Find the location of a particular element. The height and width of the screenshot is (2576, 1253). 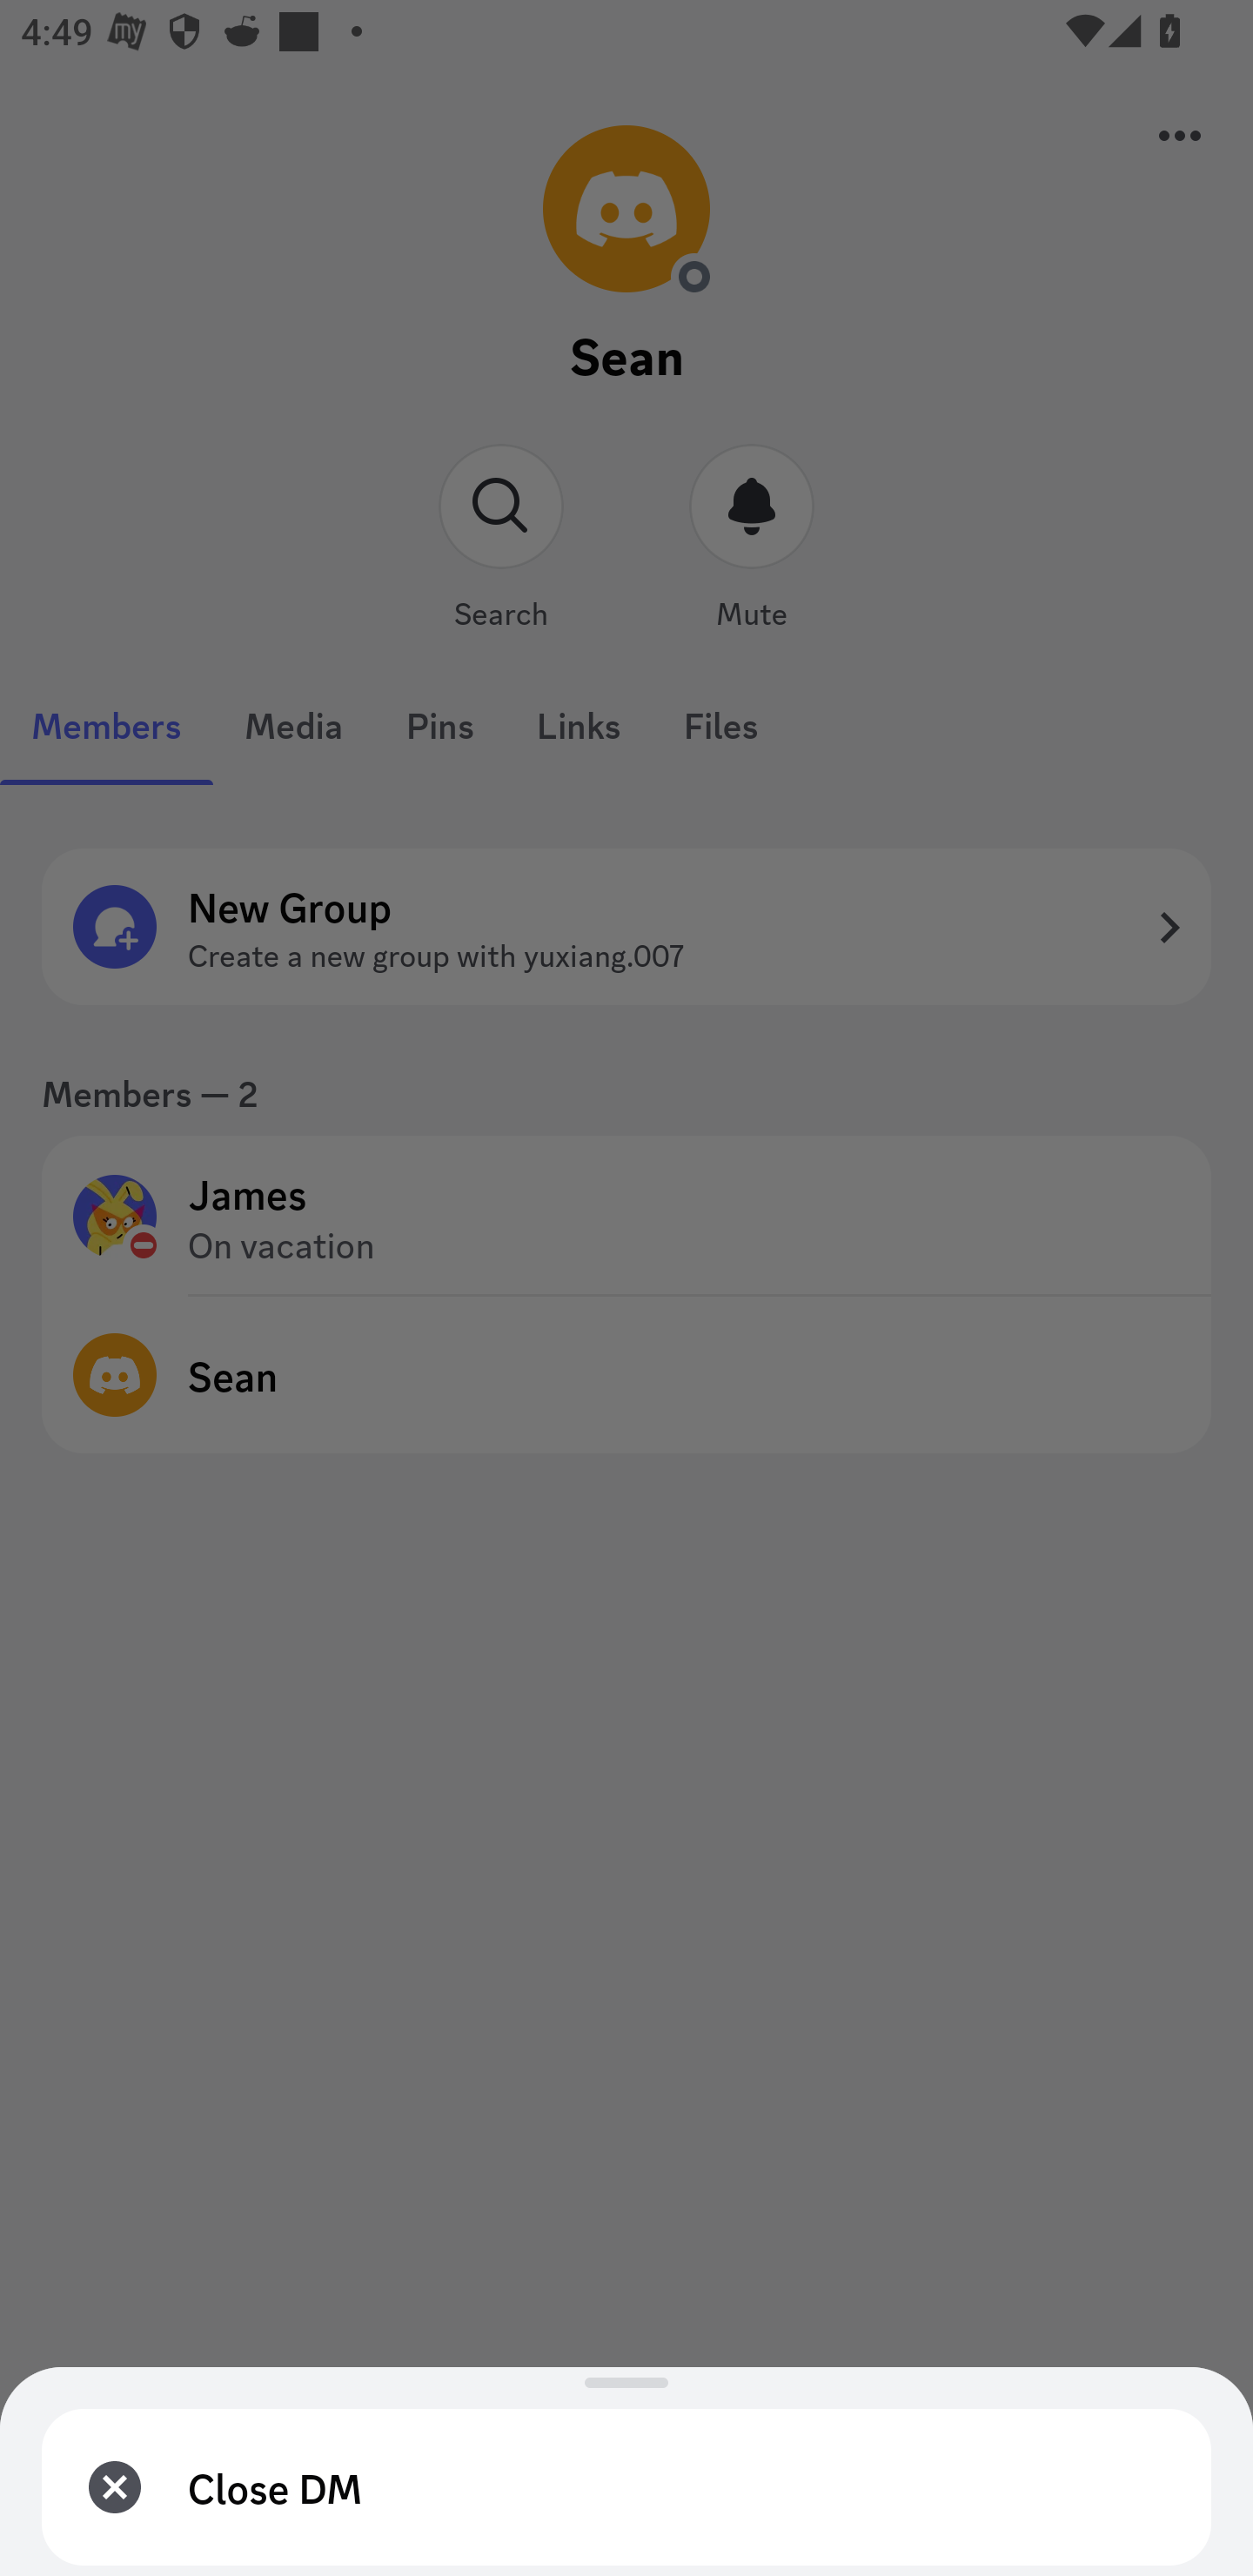

Close DM is located at coordinates (626, 2487).